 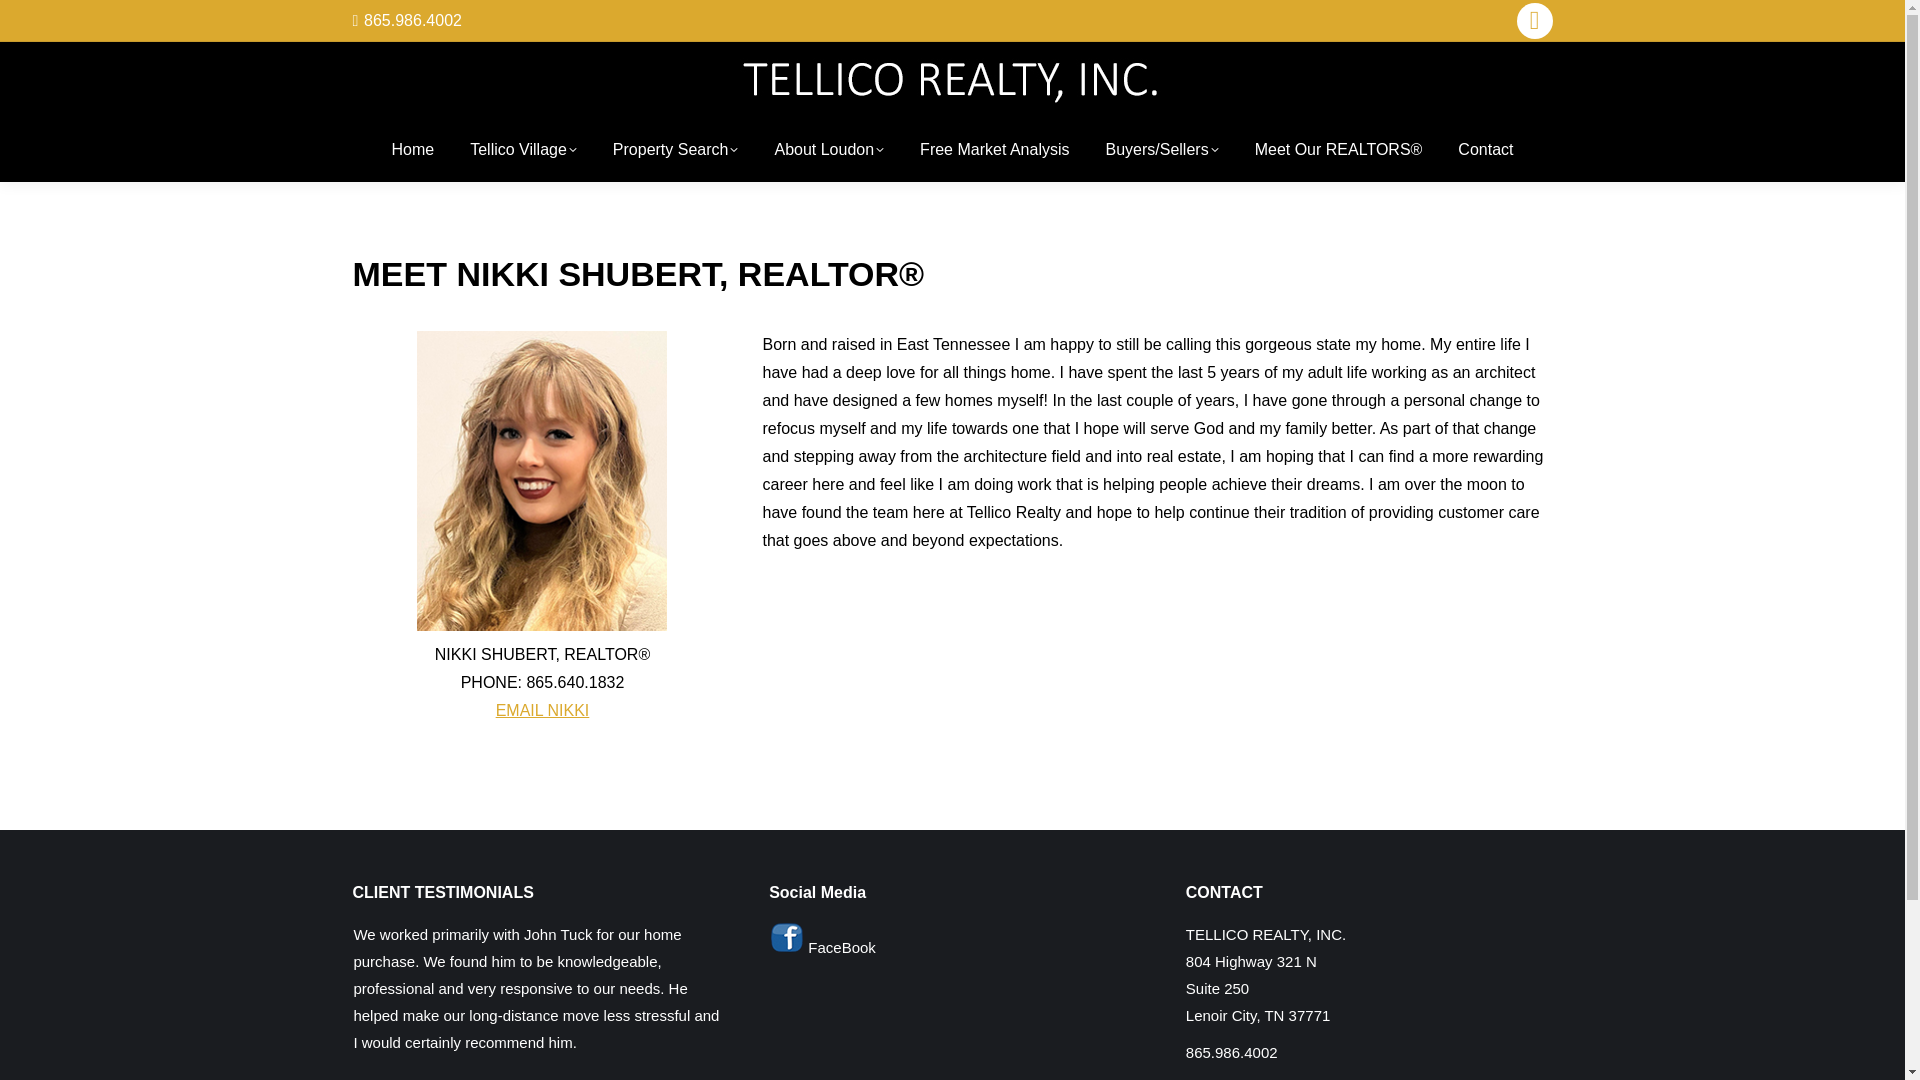 I want to click on Property Search, so click(x=676, y=150).